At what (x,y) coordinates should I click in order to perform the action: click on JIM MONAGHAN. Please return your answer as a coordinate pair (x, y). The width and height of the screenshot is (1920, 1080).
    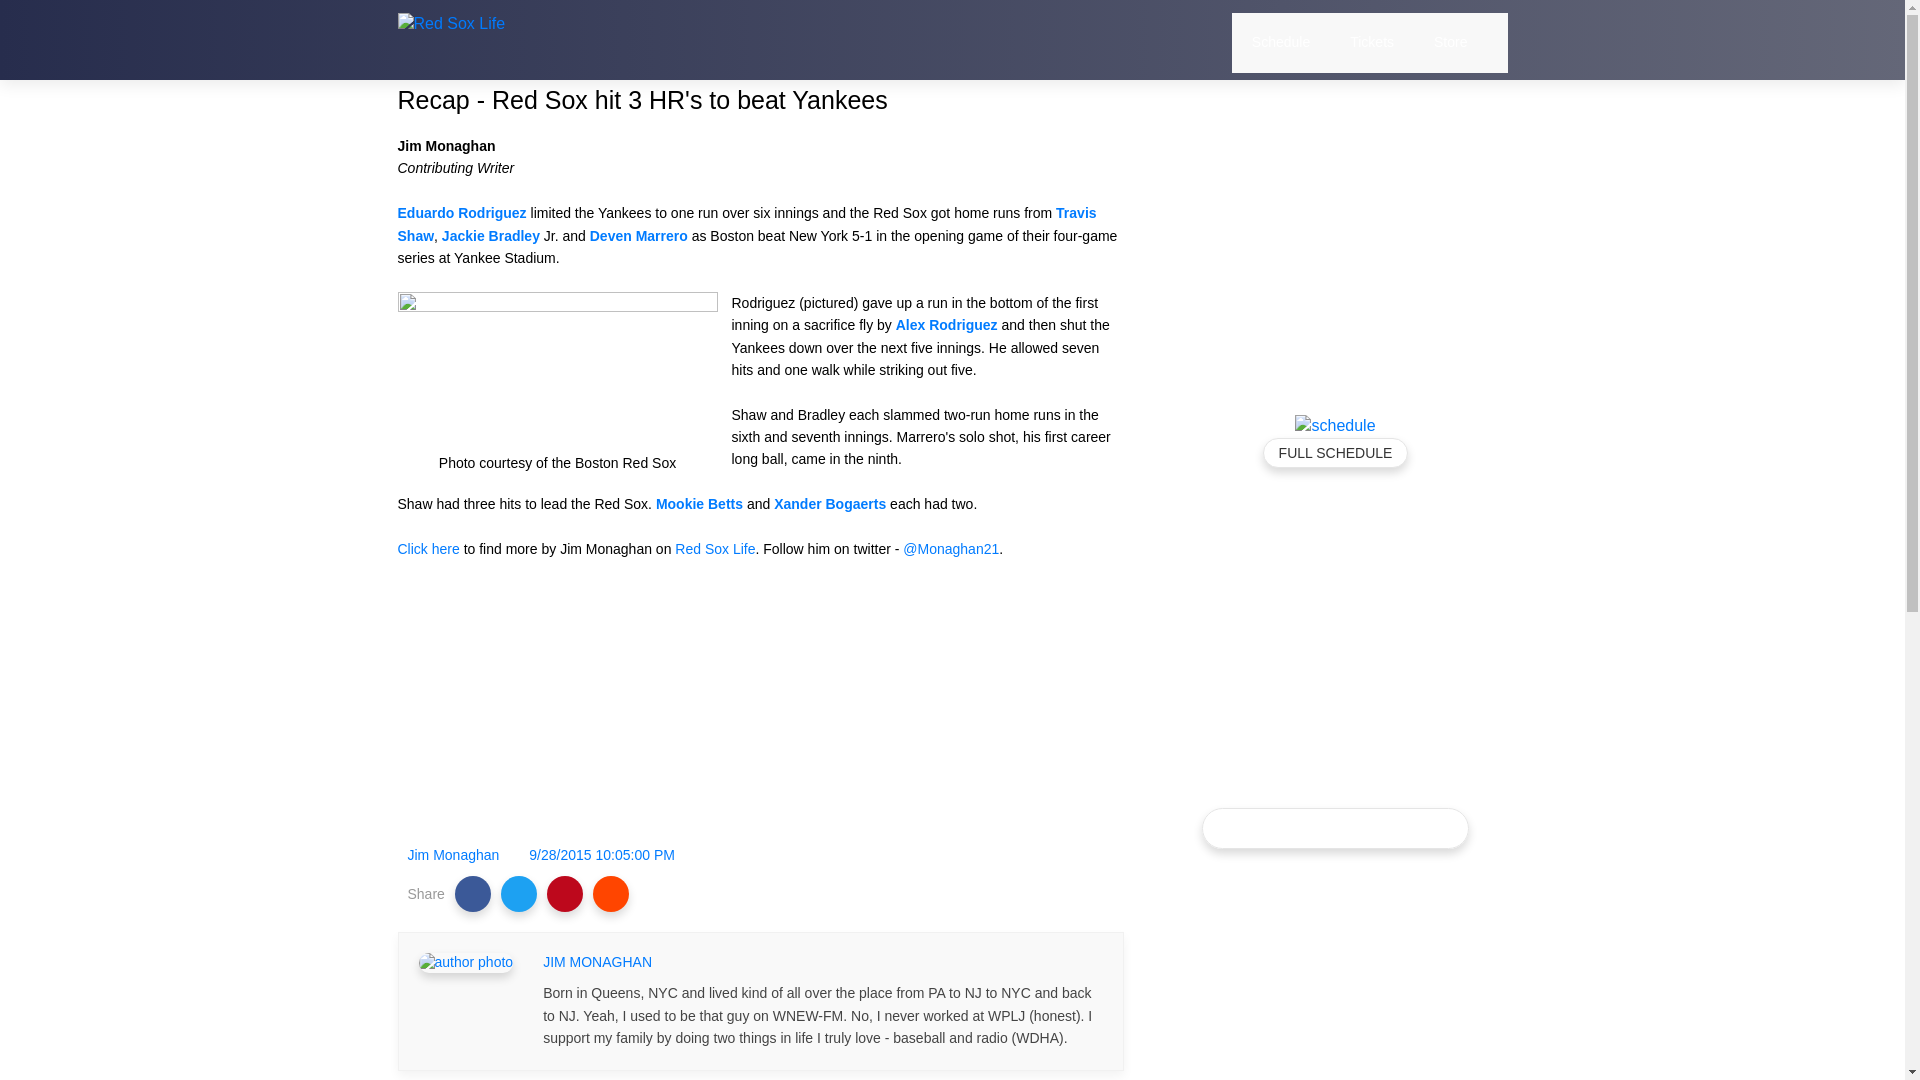
    Looking at the image, I should click on (598, 962).